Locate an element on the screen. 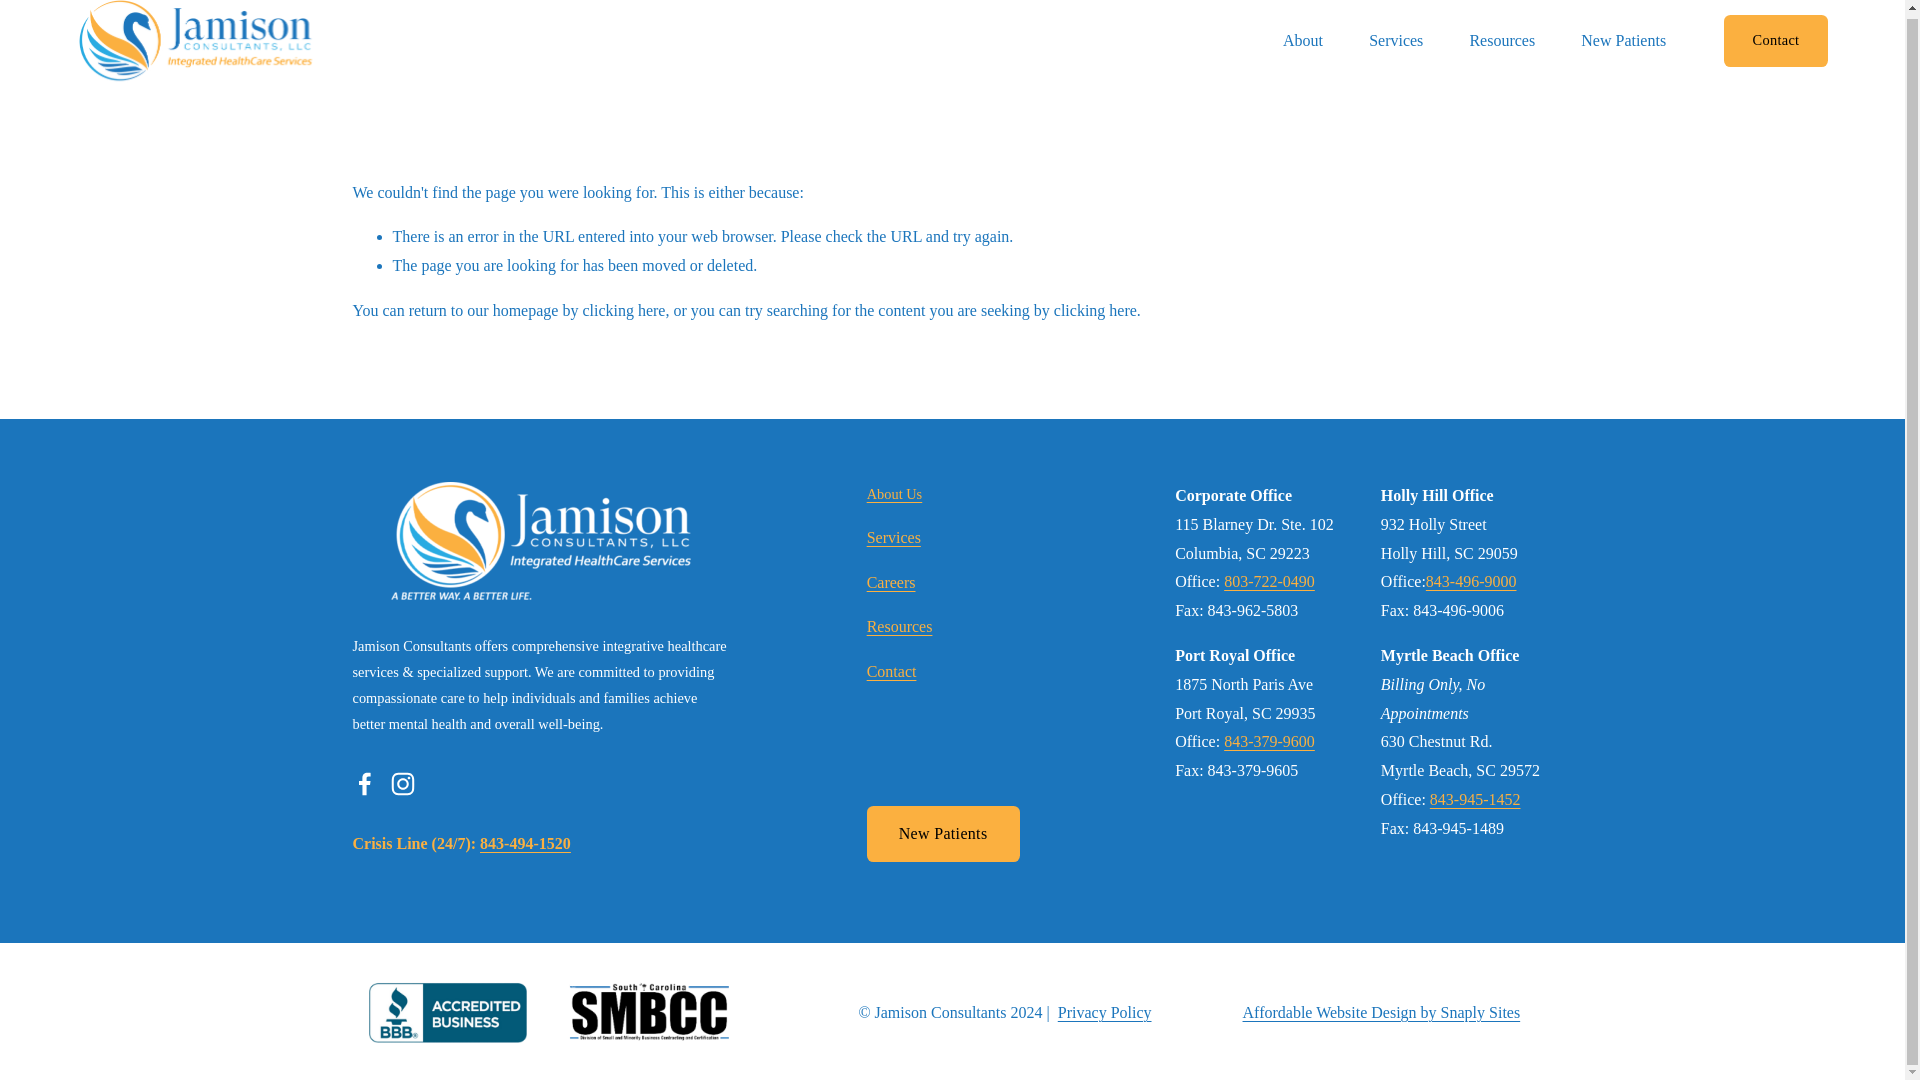 Image resolution: width=1920 pixels, height=1080 pixels. Privacy Policy is located at coordinates (1104, 1014).